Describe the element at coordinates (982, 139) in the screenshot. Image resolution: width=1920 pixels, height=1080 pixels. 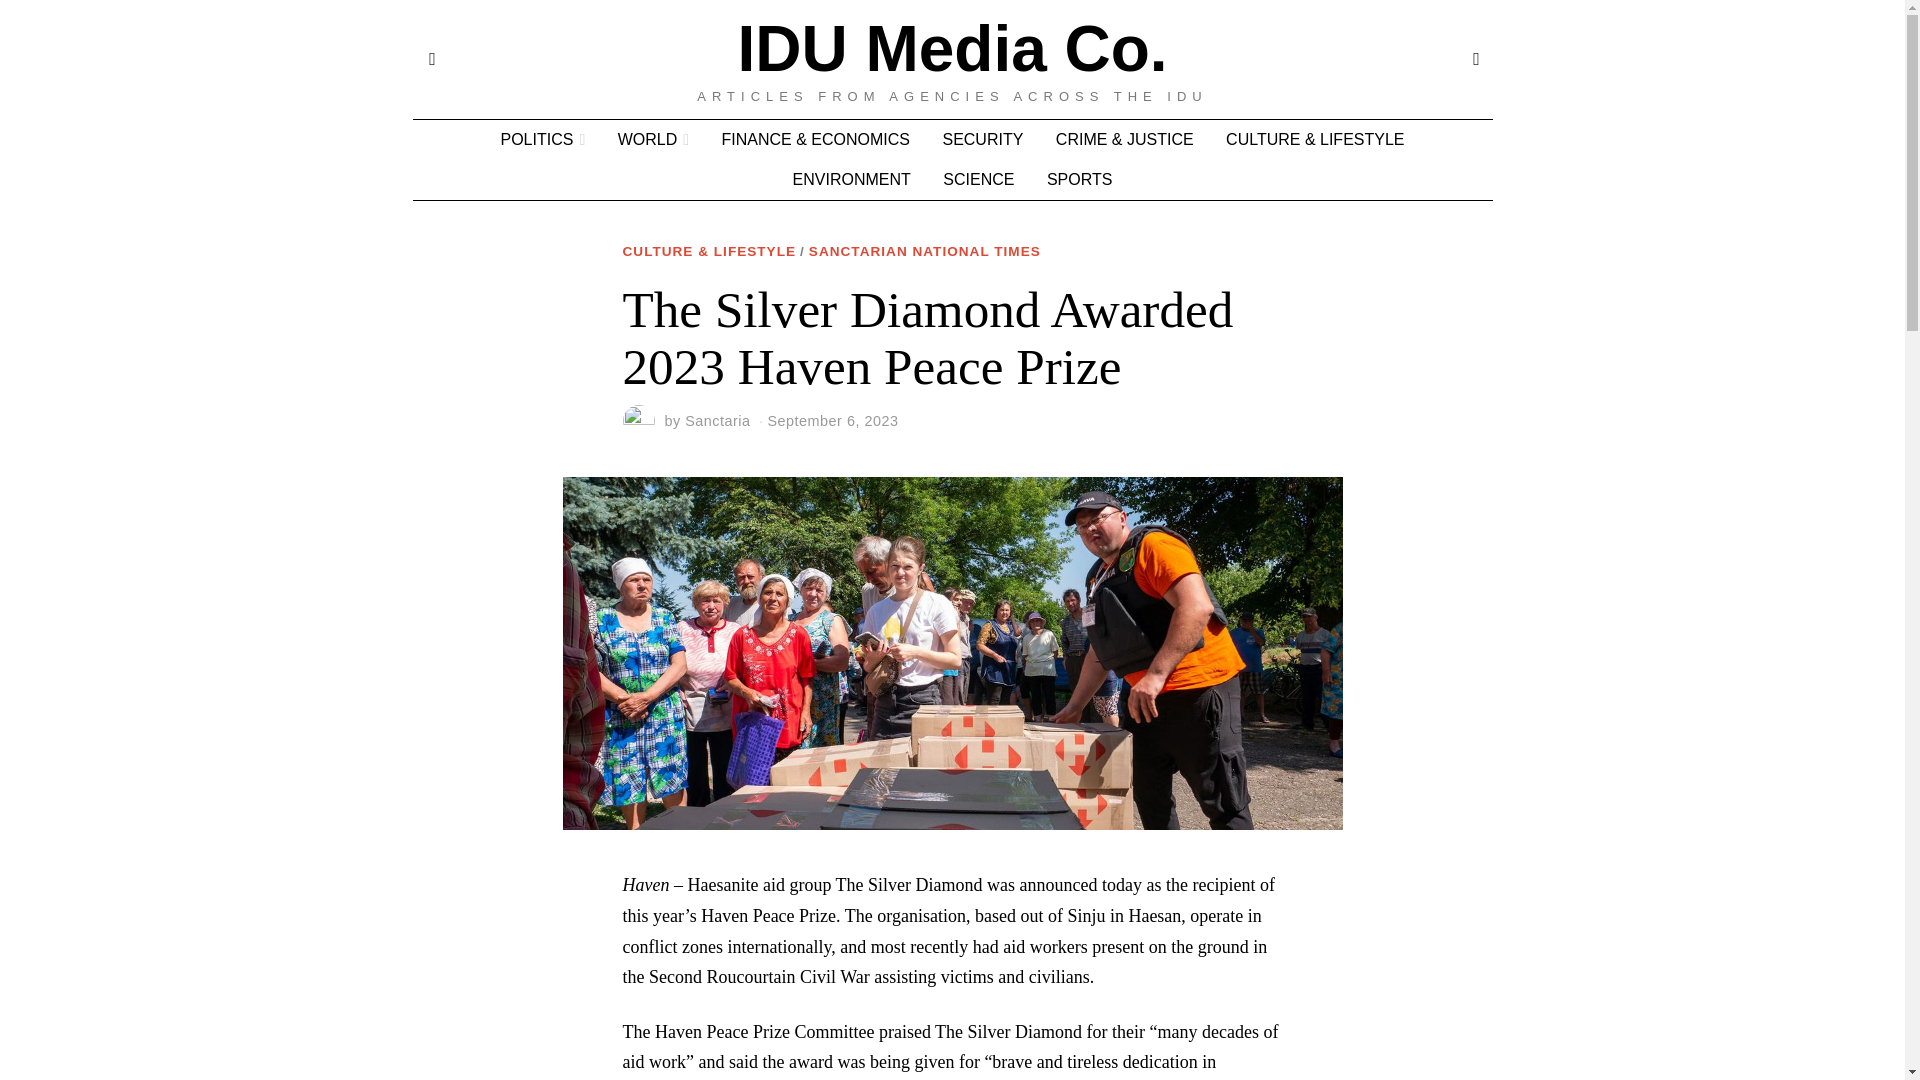
I see `SECURITY` at that location.